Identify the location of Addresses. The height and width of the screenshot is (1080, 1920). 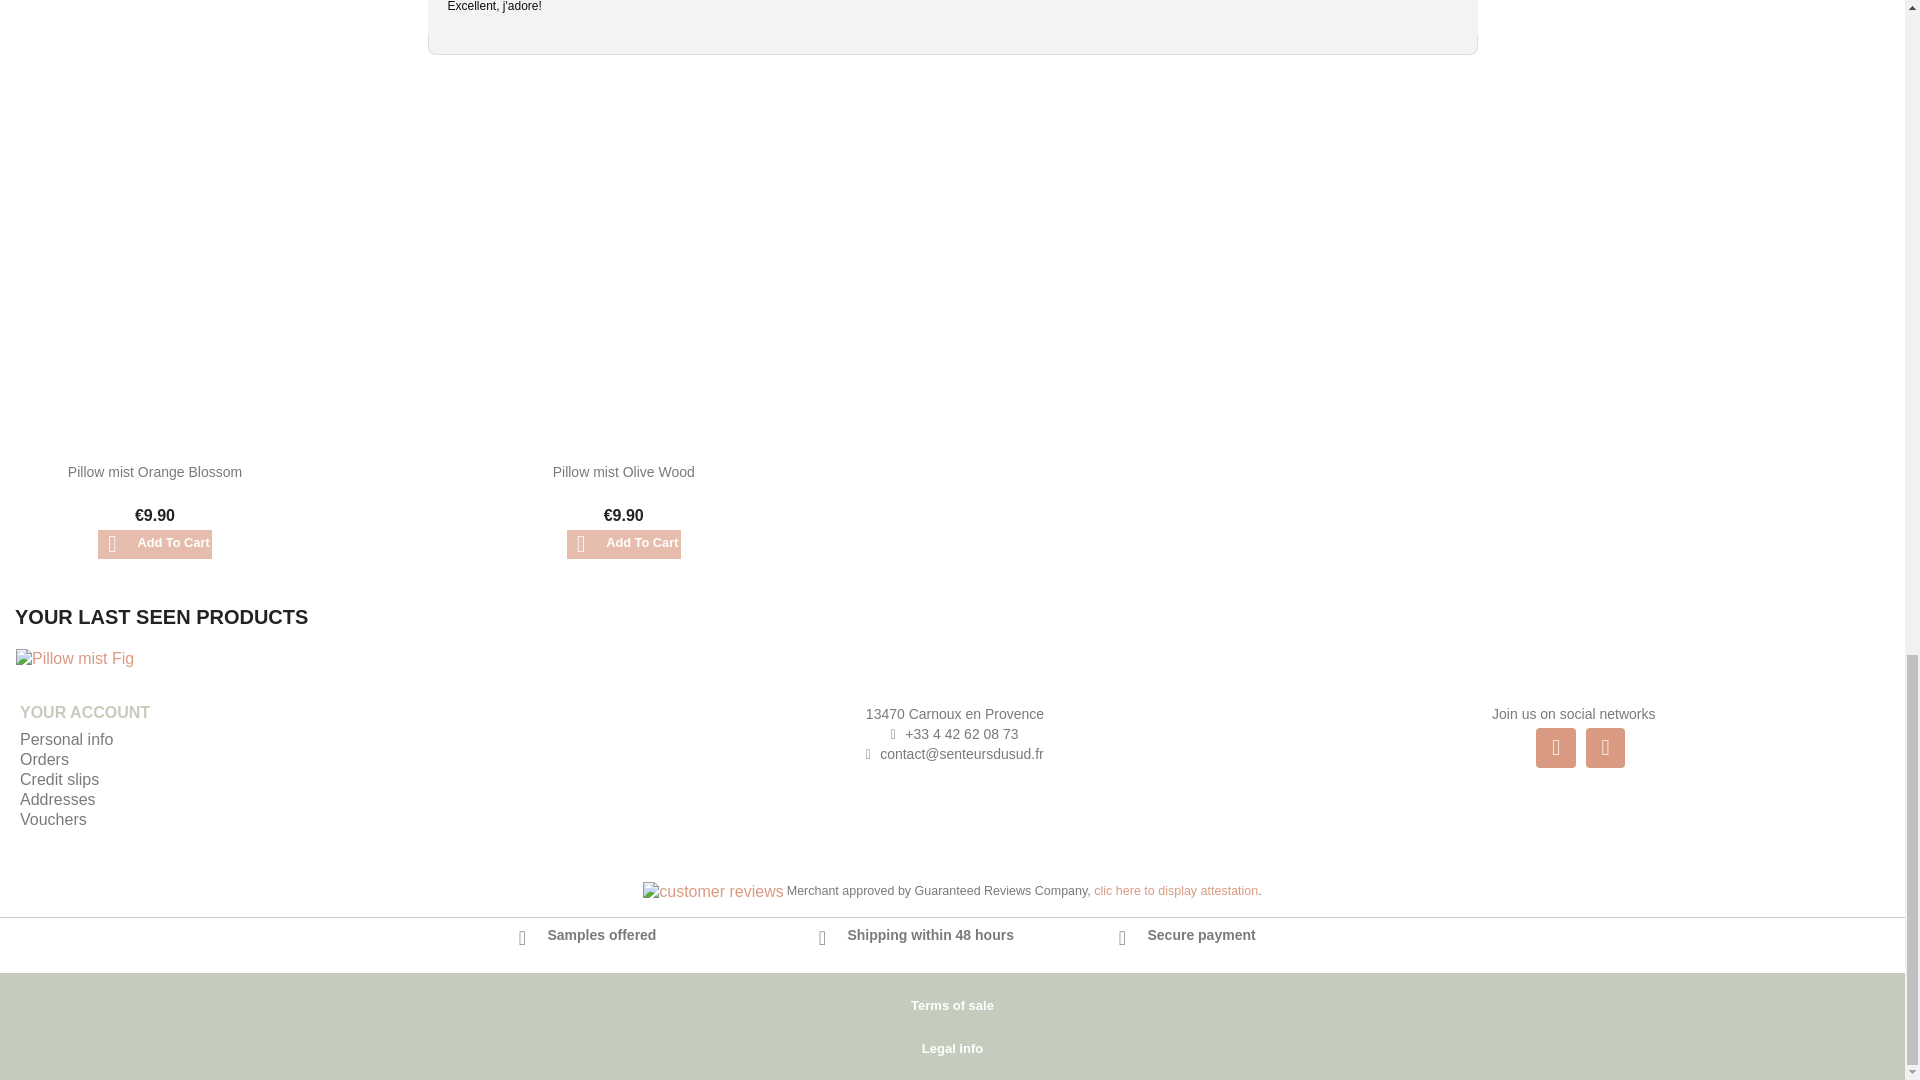
(58, 798).